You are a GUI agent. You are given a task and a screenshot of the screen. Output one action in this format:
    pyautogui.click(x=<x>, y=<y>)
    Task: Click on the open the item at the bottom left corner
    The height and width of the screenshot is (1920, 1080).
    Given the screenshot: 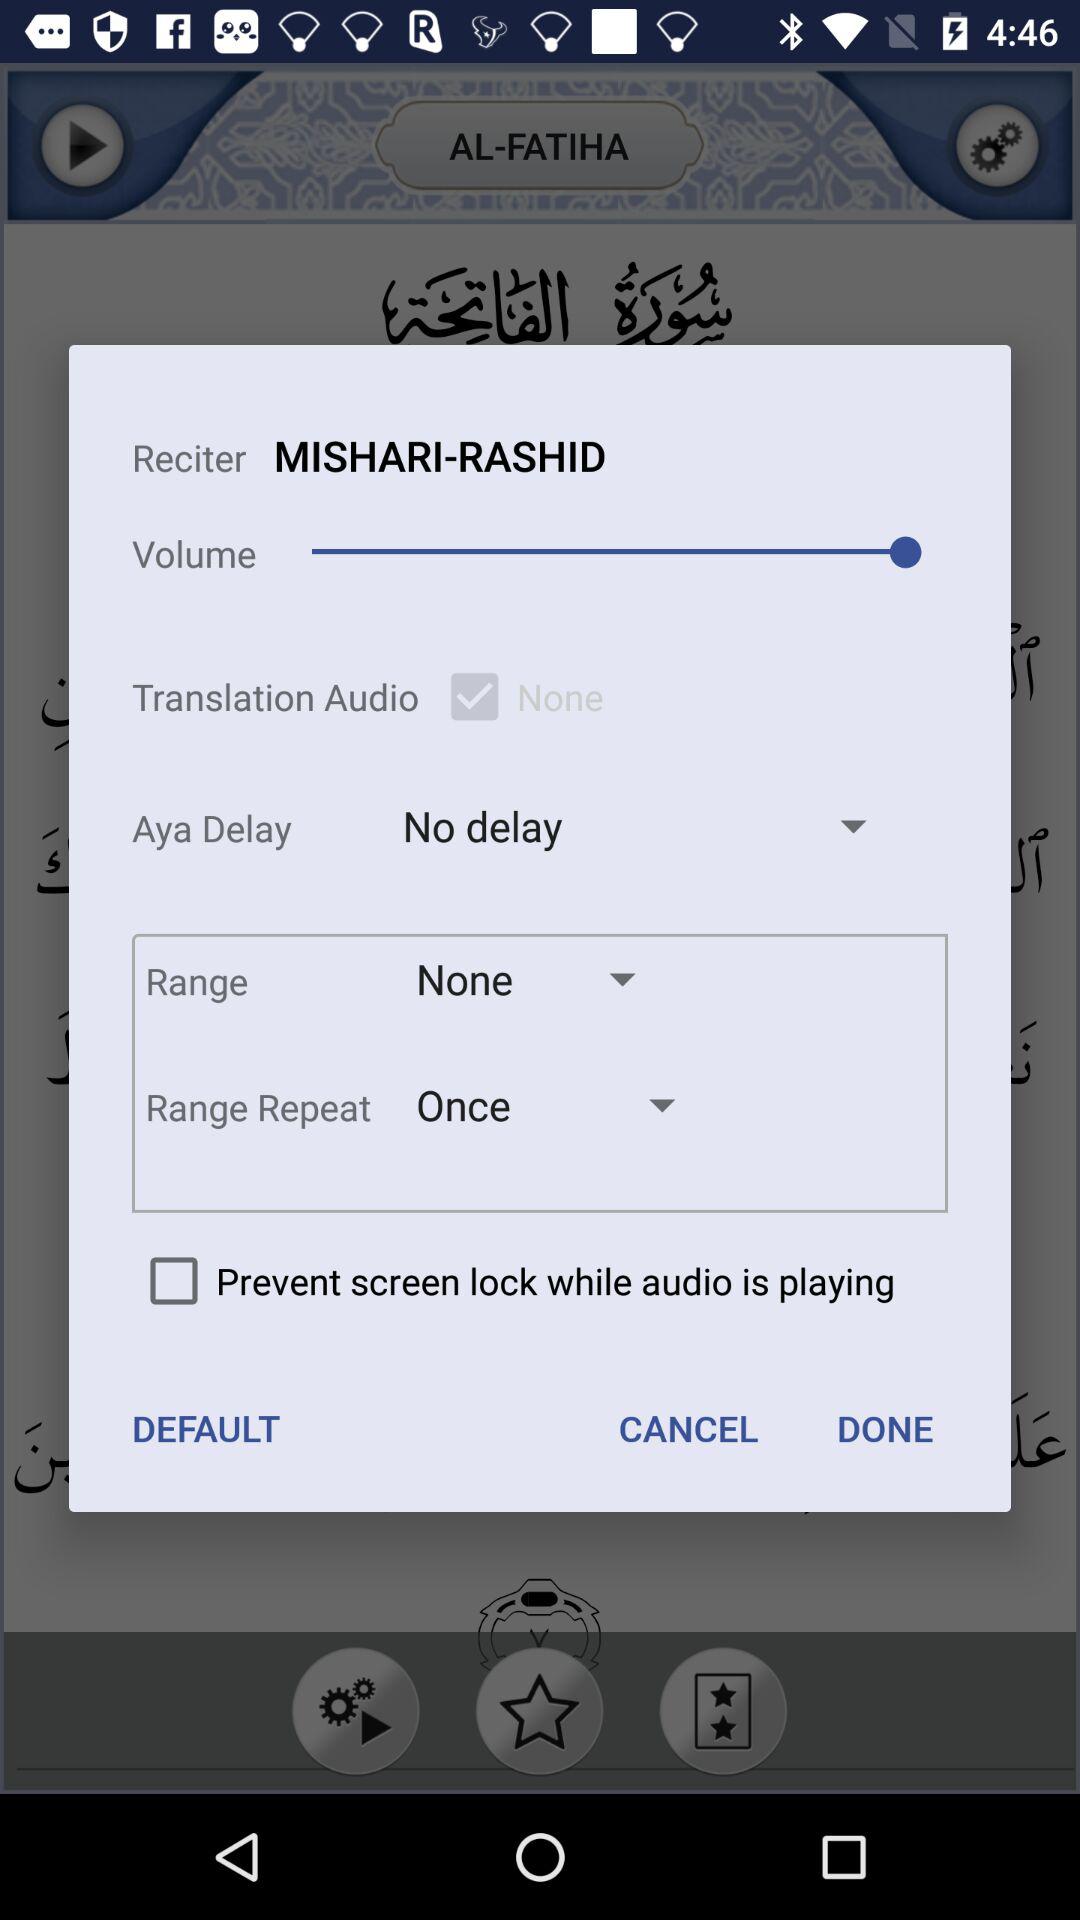 What is the action you would take?
    pyautogui.click(x=206, y=1428)
    